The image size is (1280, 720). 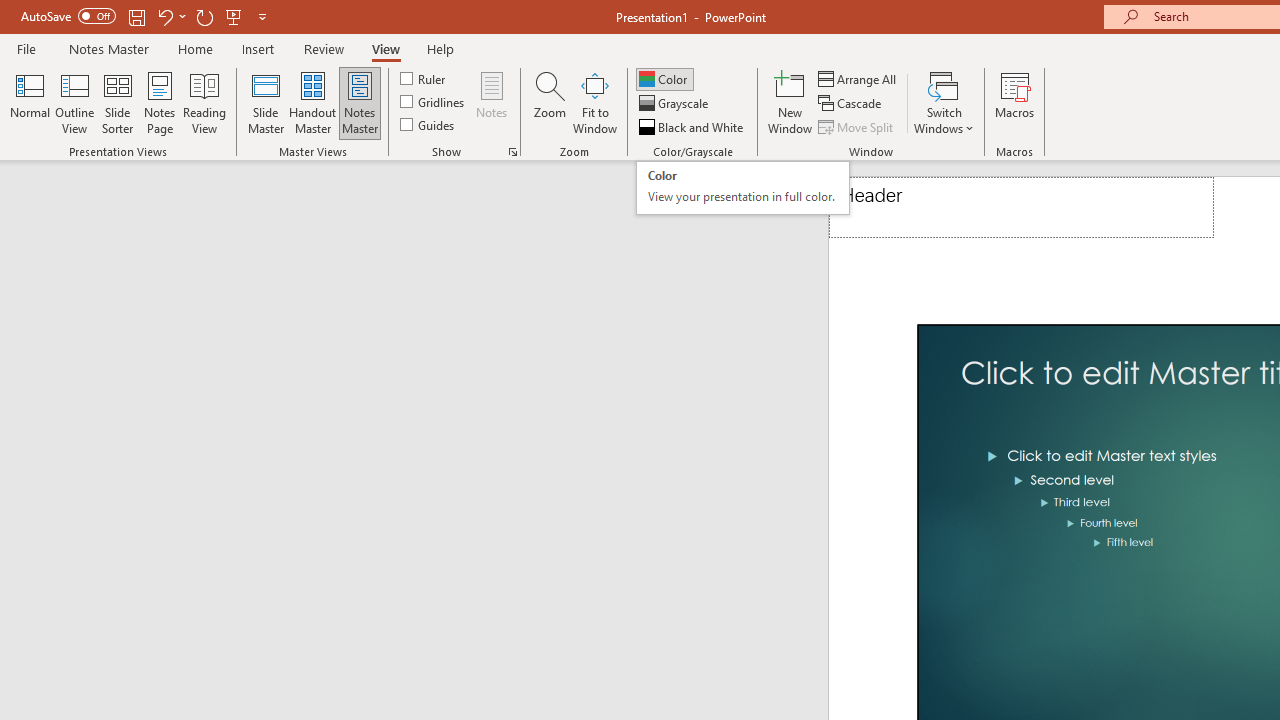 I want to click on Switch Windows, so click(x=944, y=102).